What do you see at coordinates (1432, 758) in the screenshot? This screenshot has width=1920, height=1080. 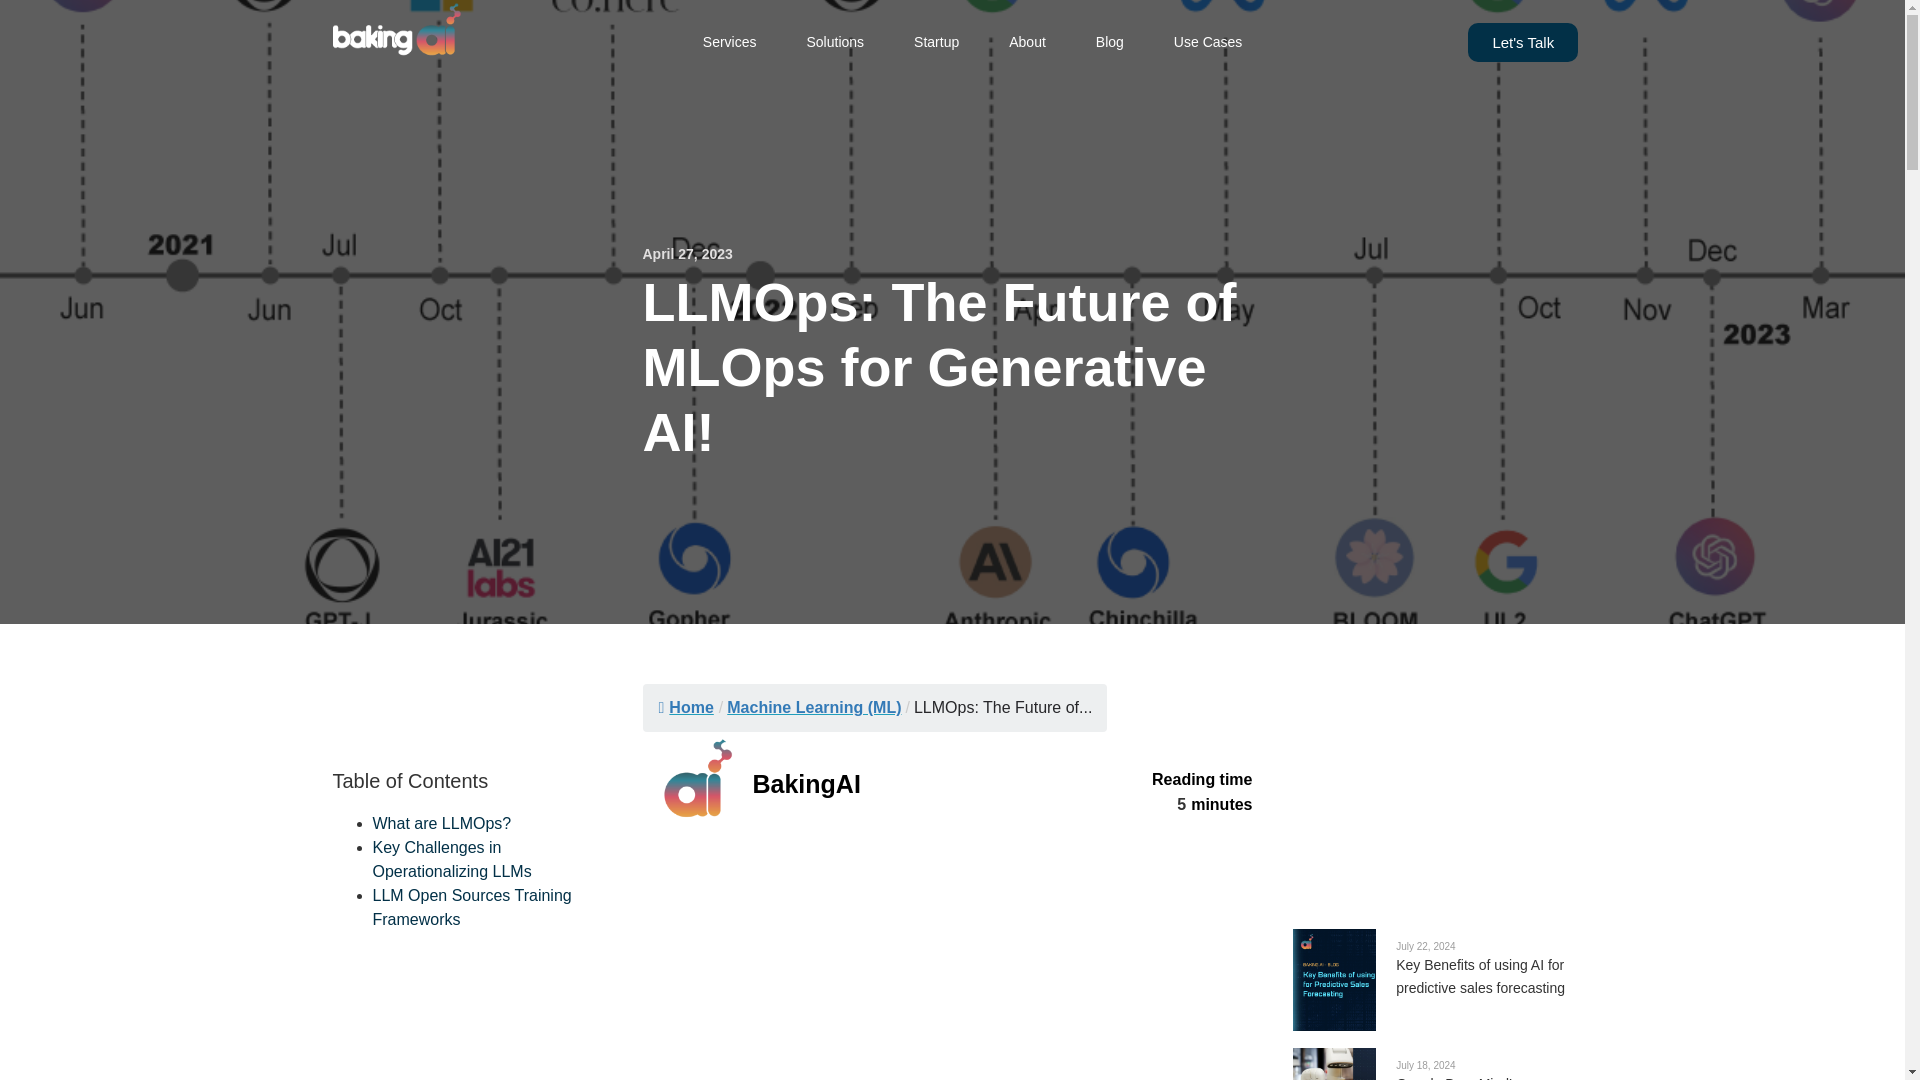 I see `Advertisement` at bounding box center [1432, 758].